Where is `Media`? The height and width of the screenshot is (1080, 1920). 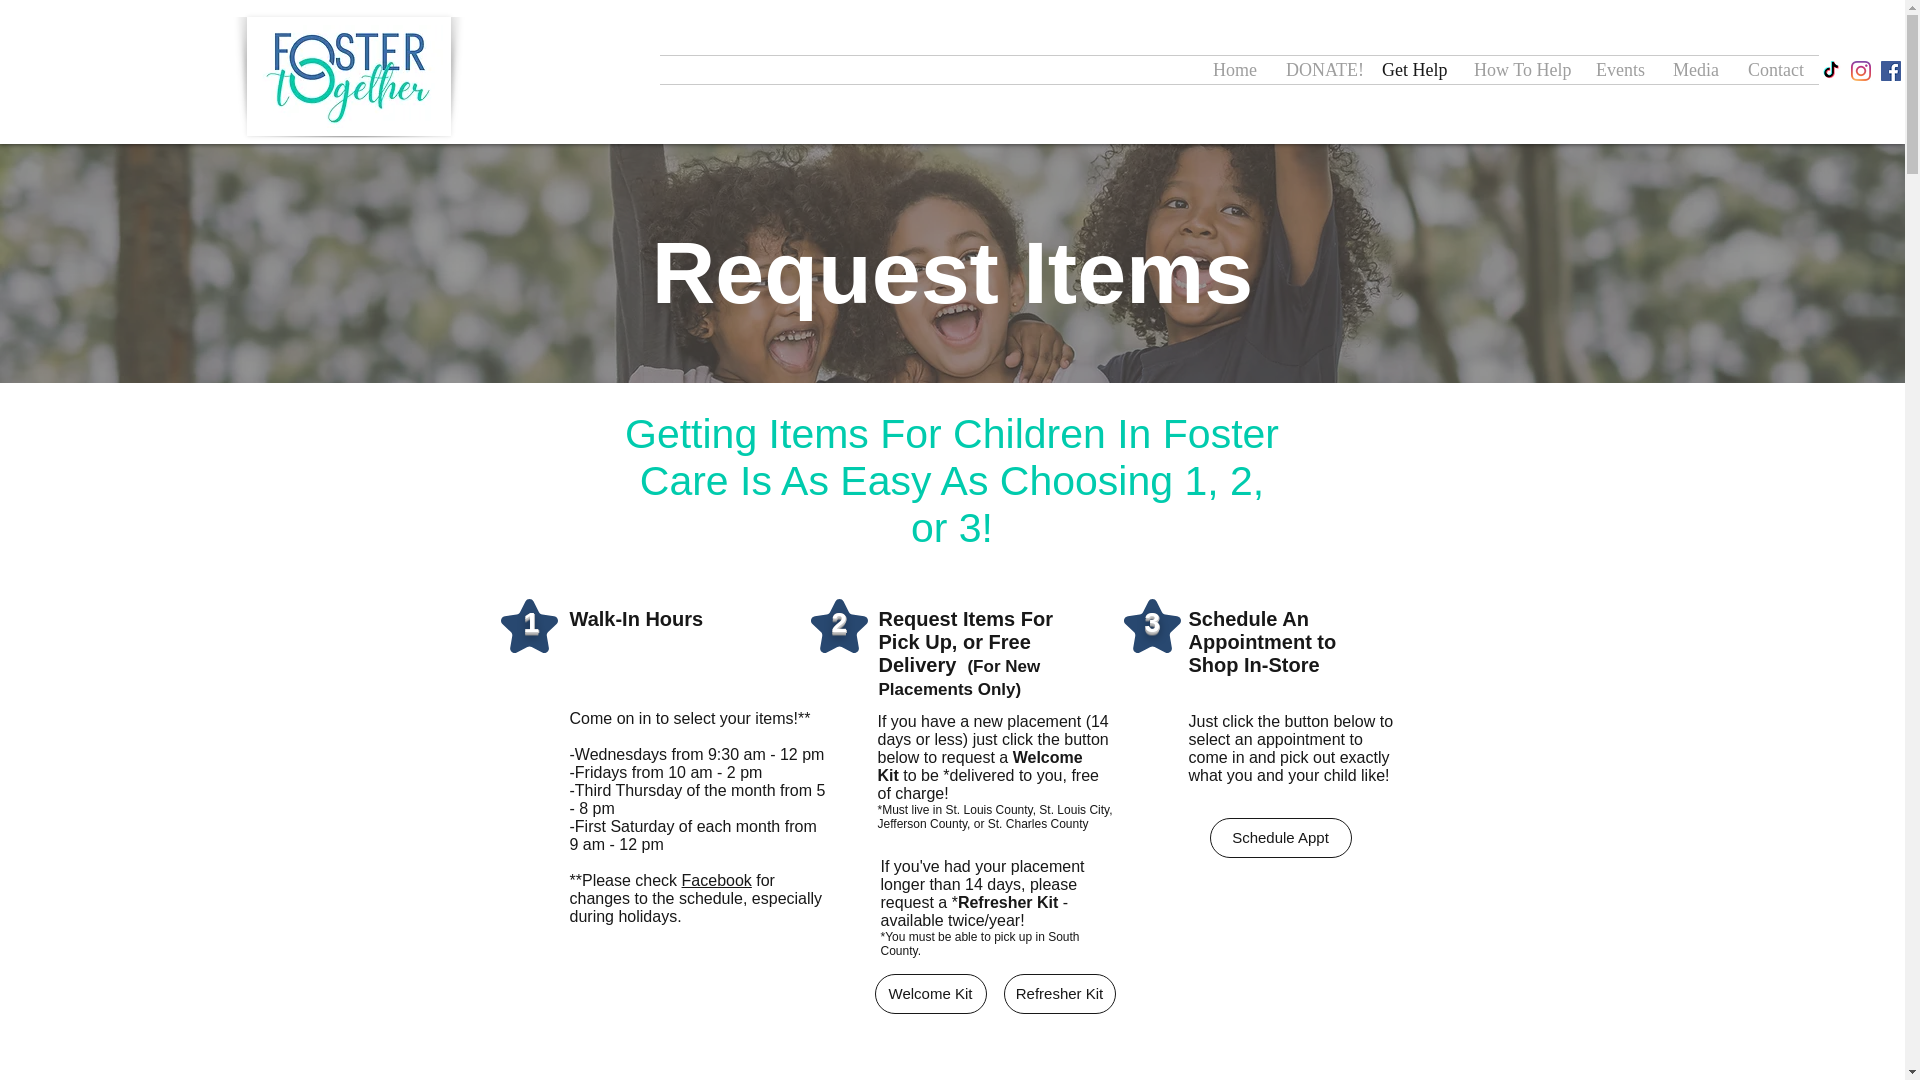
Media is located at coordinates (1696, 70).